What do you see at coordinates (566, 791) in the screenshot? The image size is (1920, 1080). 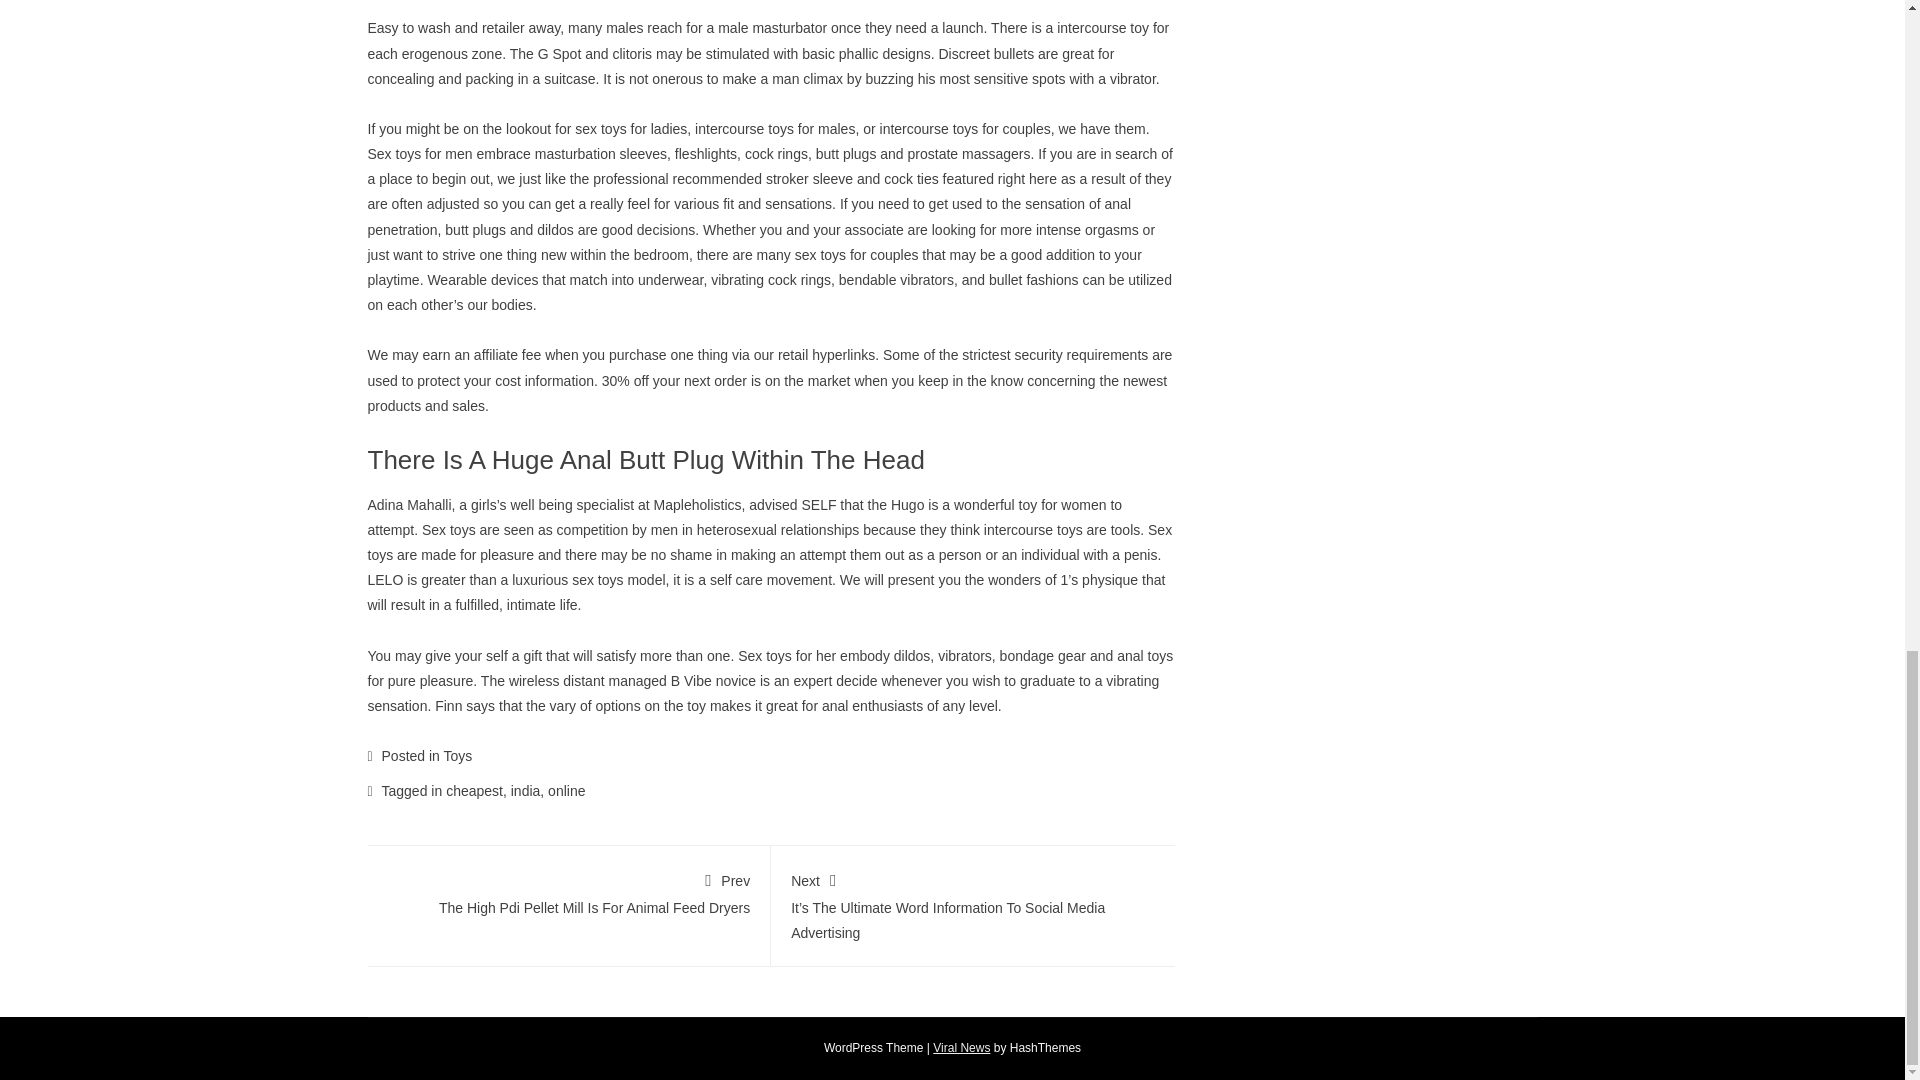 I see `online` at bounding box center [566, 791].